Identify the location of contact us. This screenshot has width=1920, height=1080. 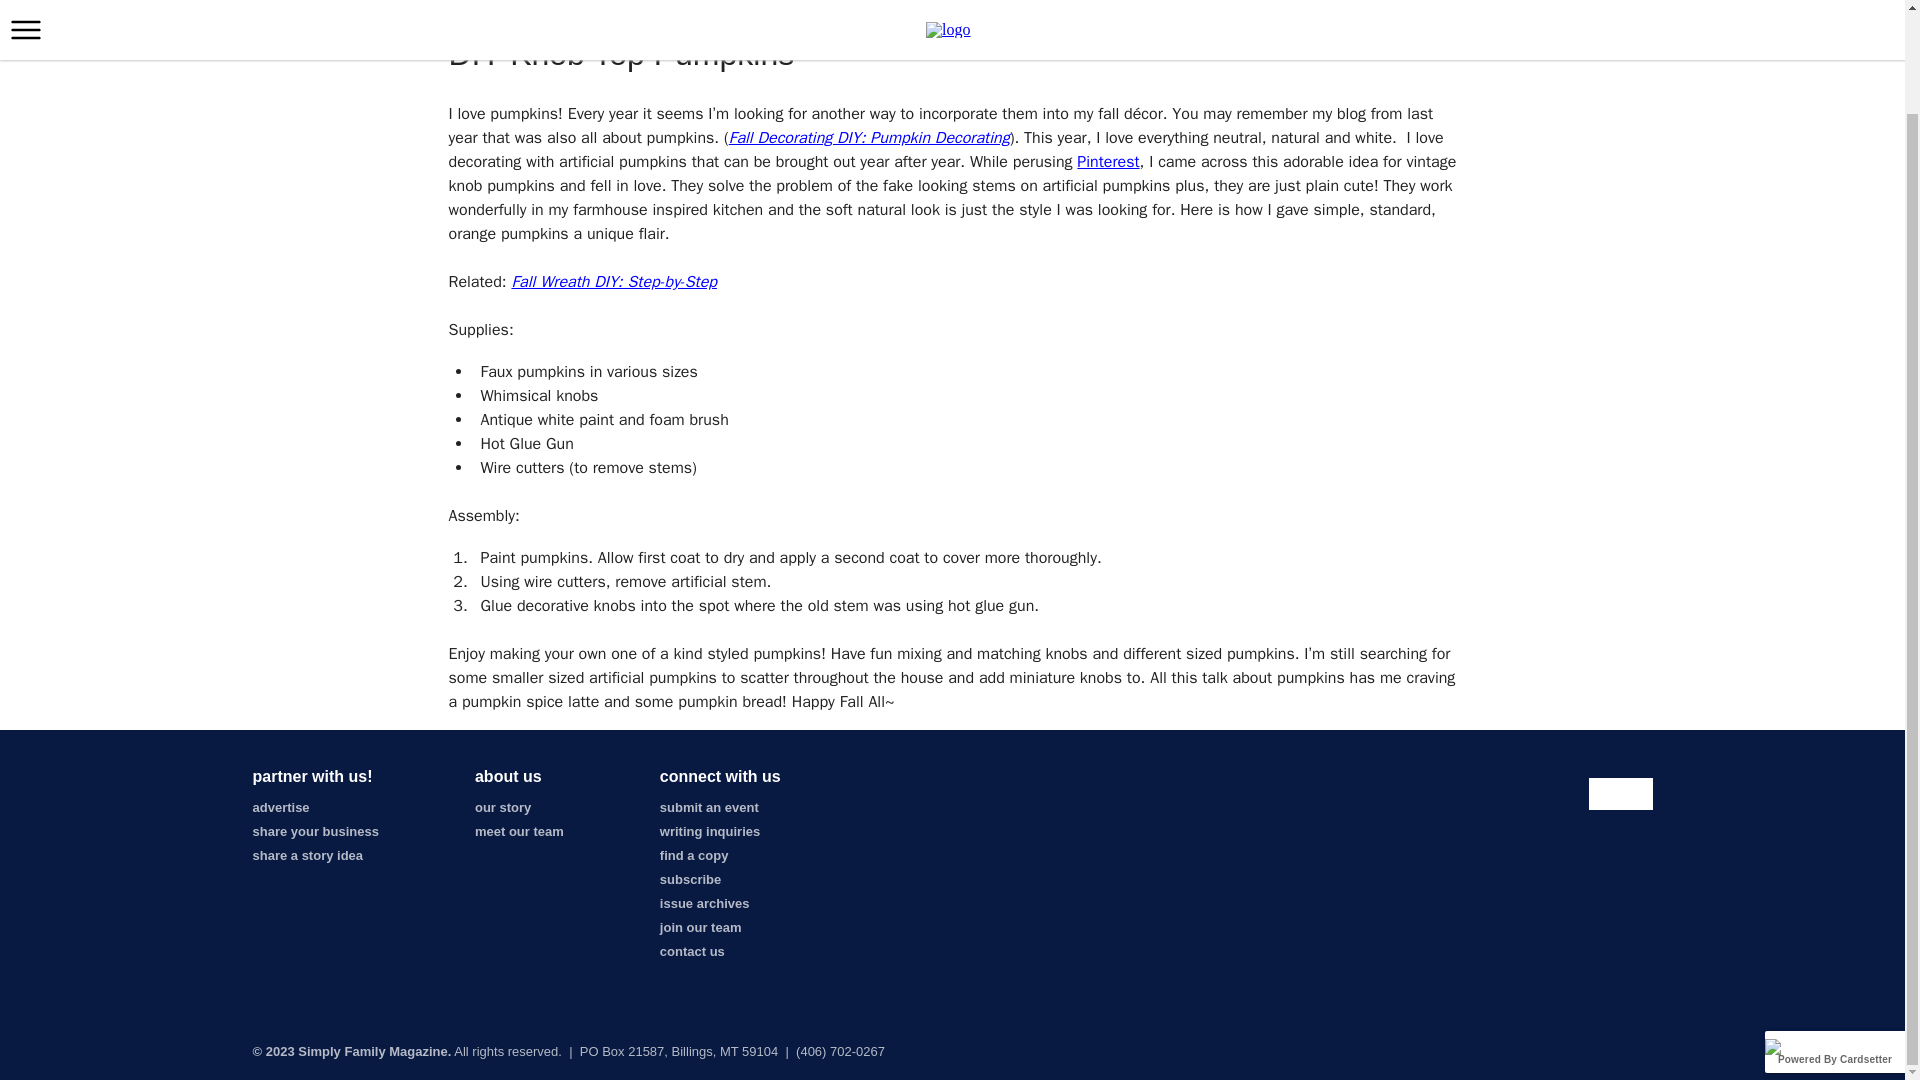
(692, 951).